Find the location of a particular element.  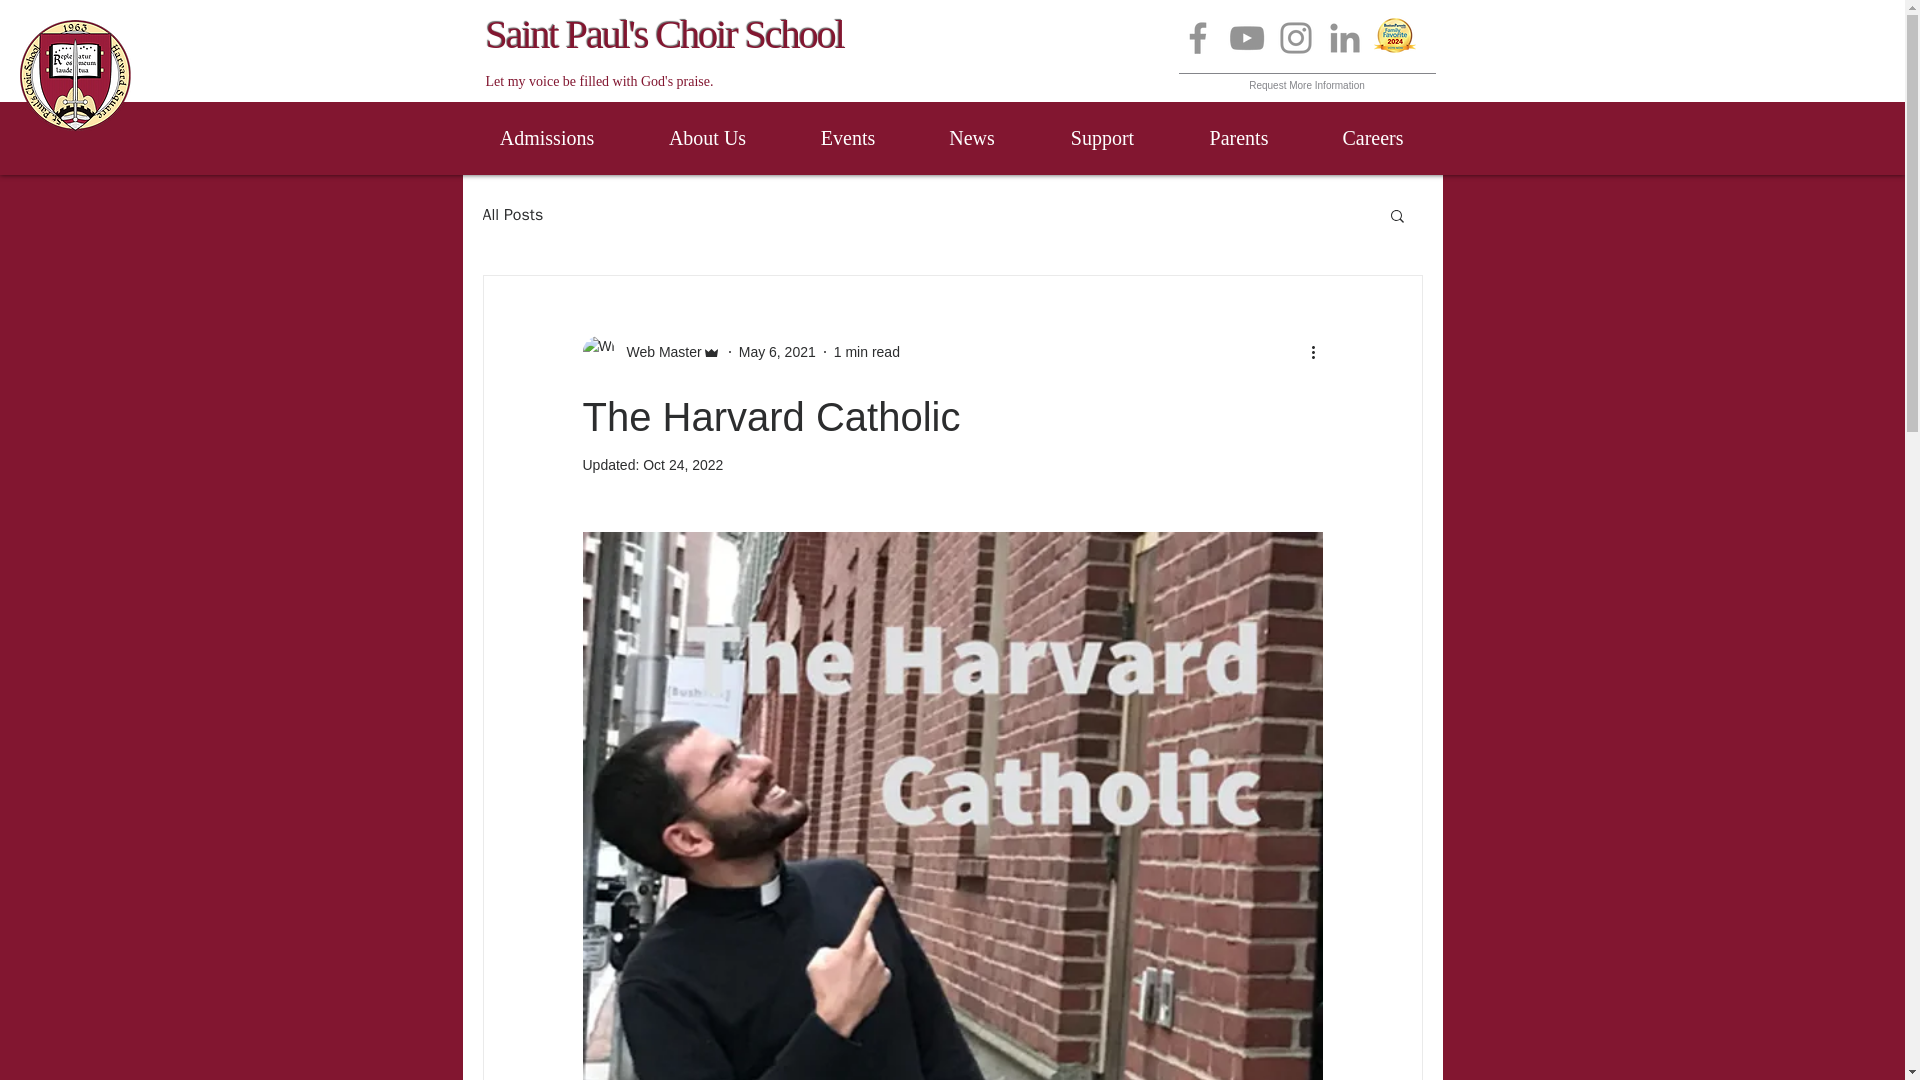

Hand drawn smiley is located at coordinates (1394, 36).